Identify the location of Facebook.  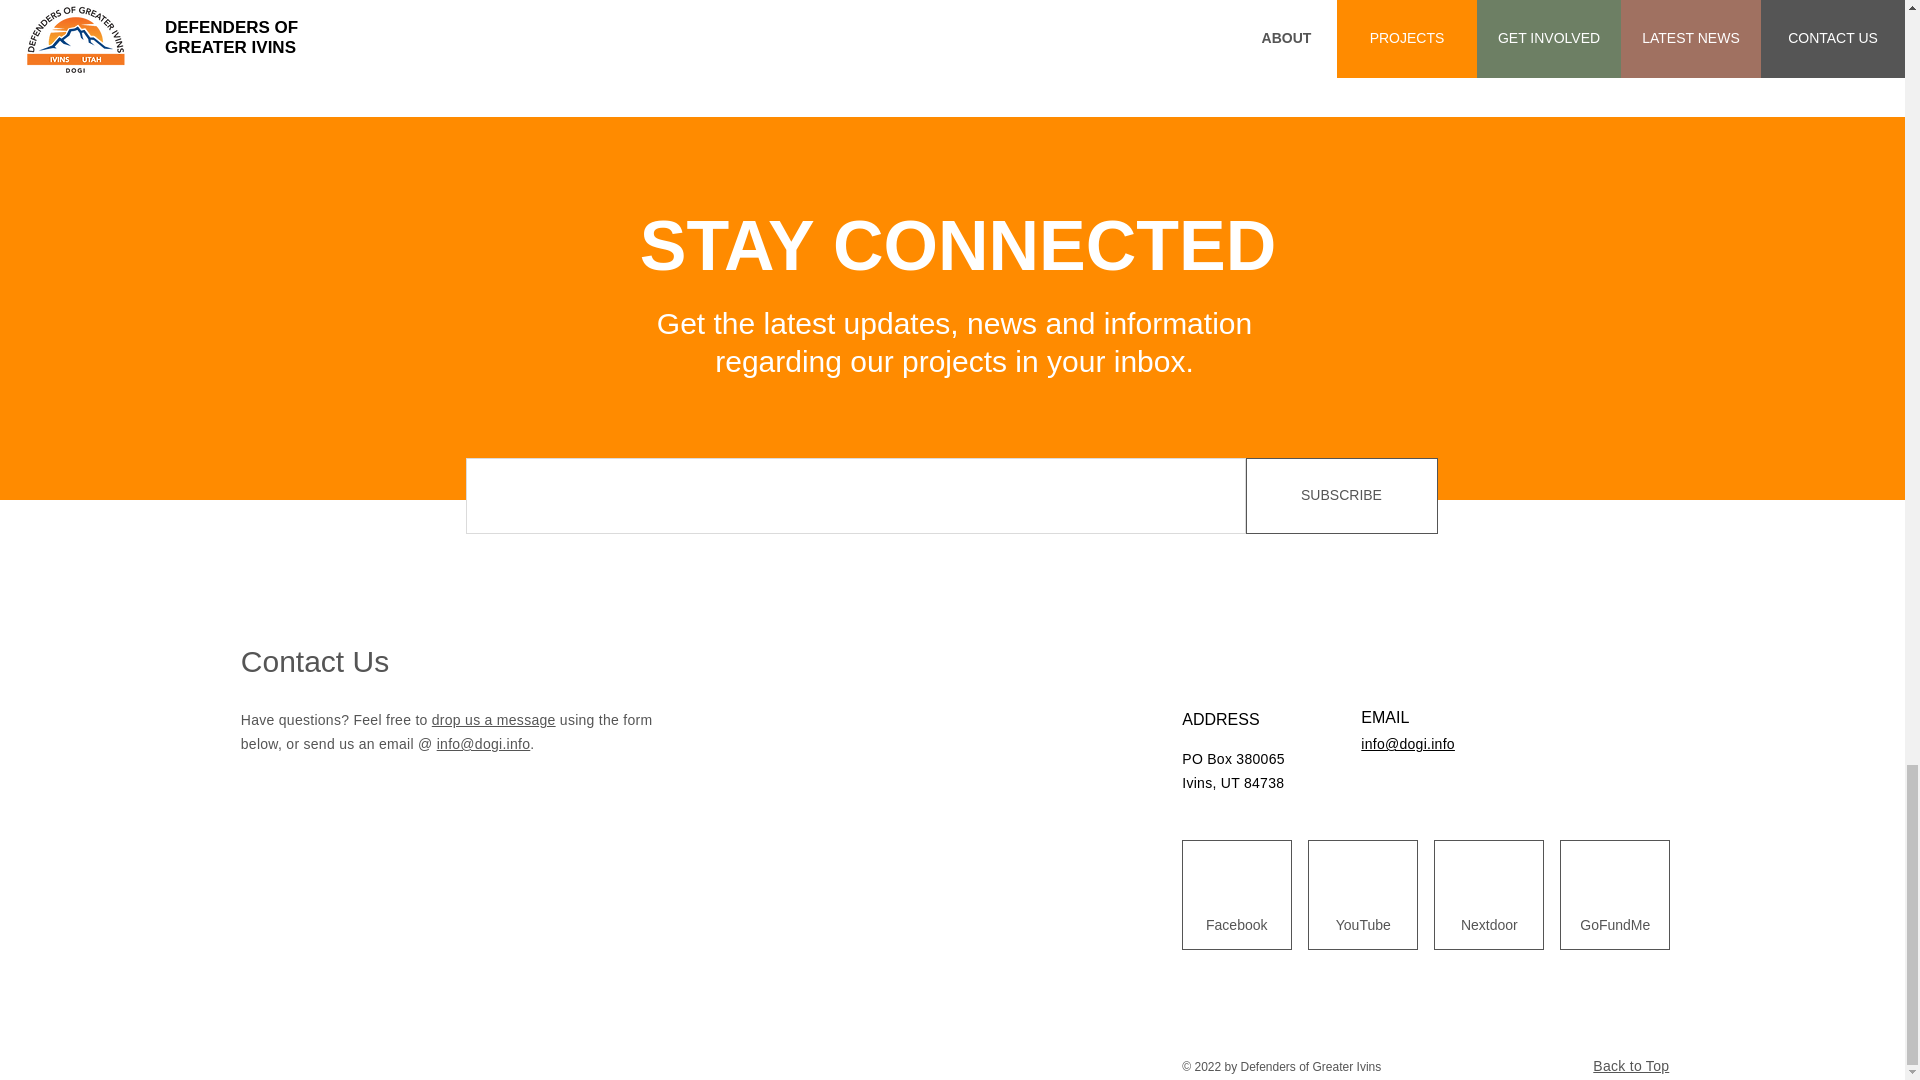
(1236, 925).